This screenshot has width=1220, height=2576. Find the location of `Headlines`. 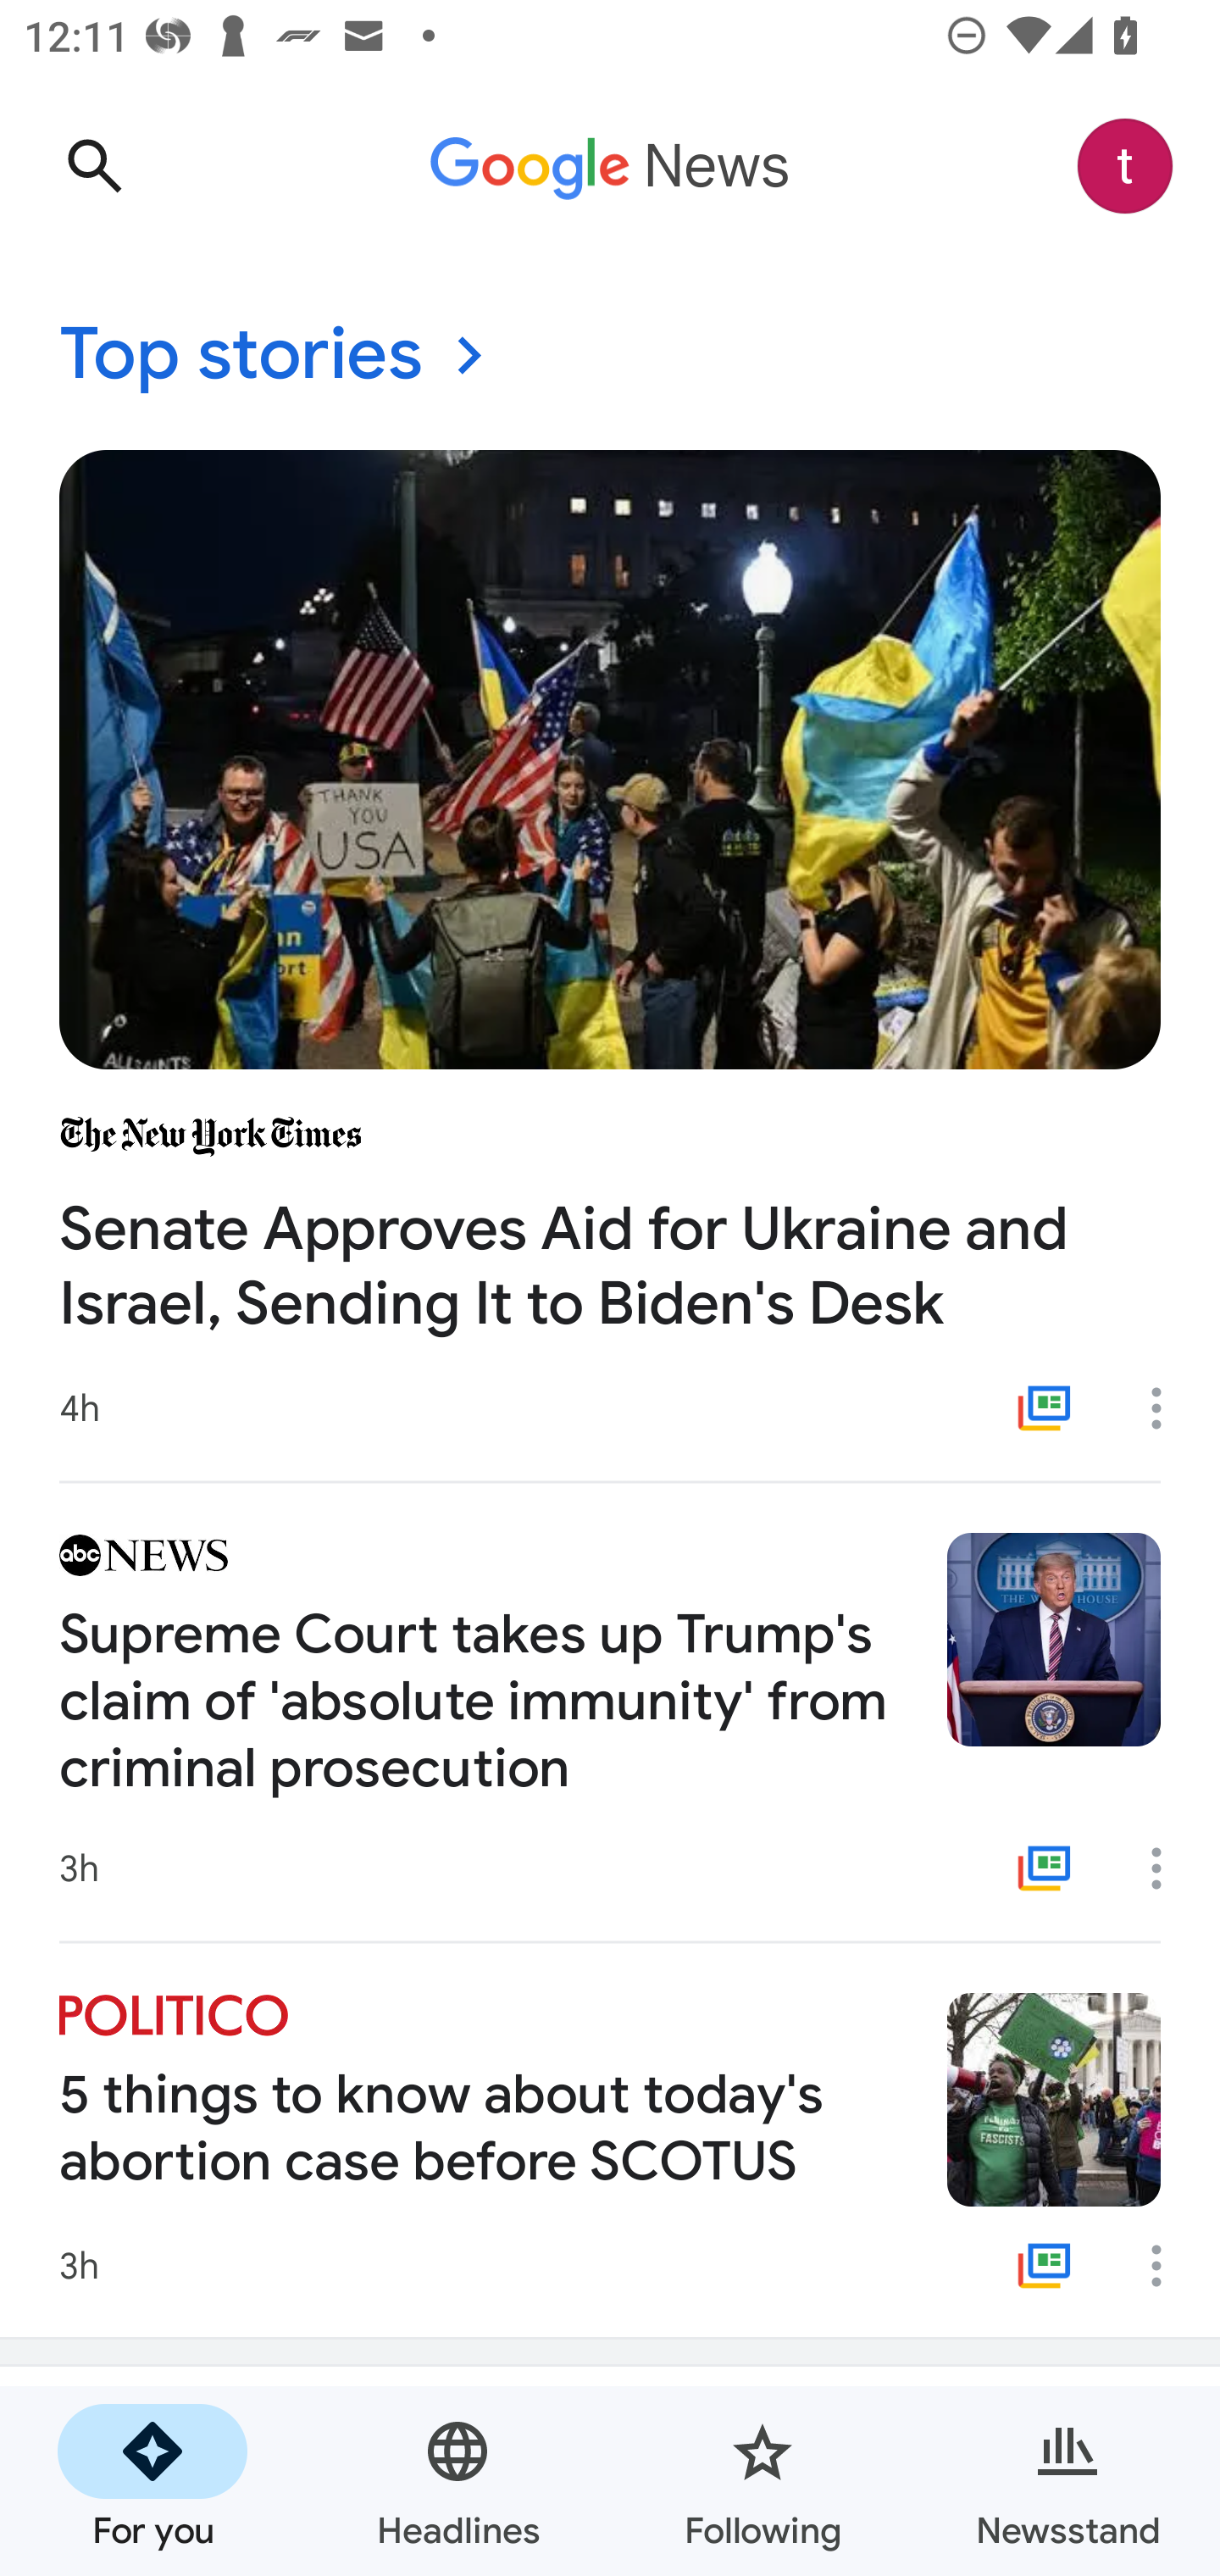

Headlines is located at coordinates (457, 2481).